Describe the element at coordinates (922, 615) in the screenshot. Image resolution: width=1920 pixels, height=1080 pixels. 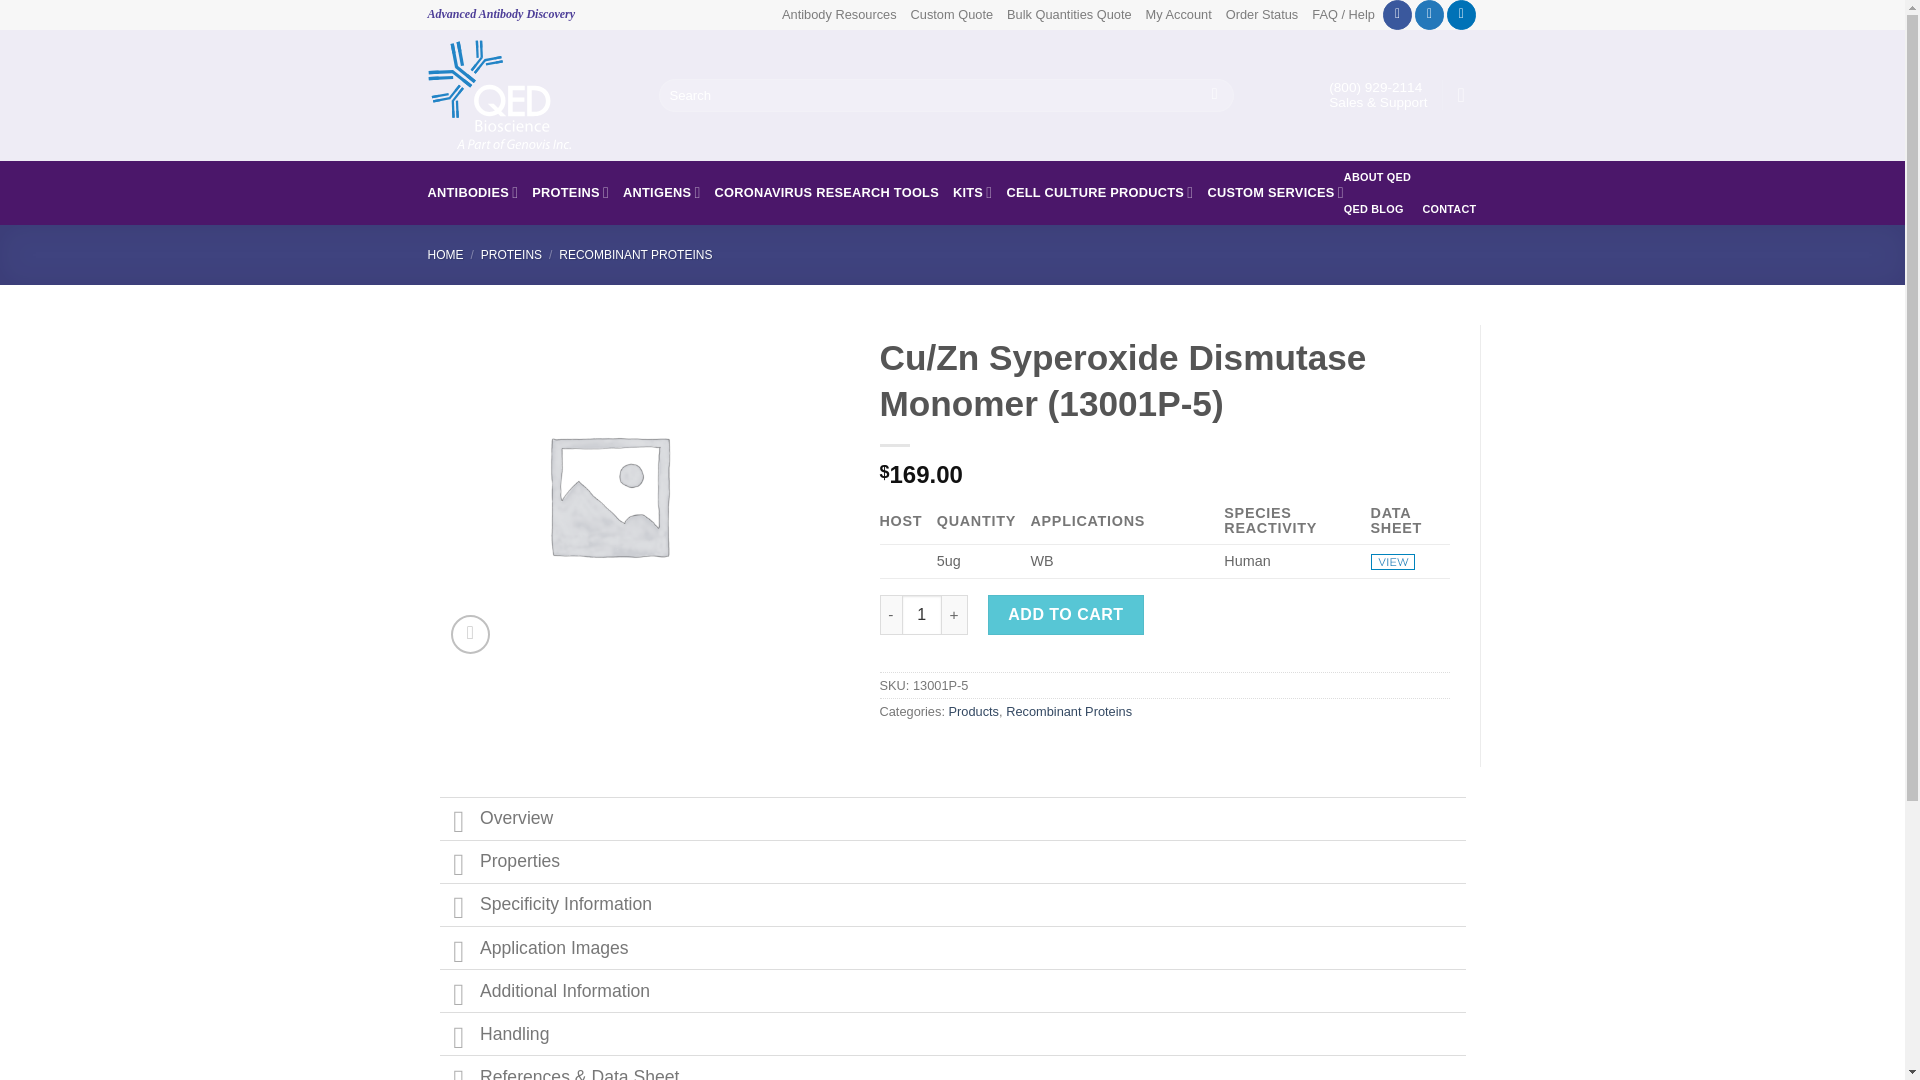
I see `1` at that location.